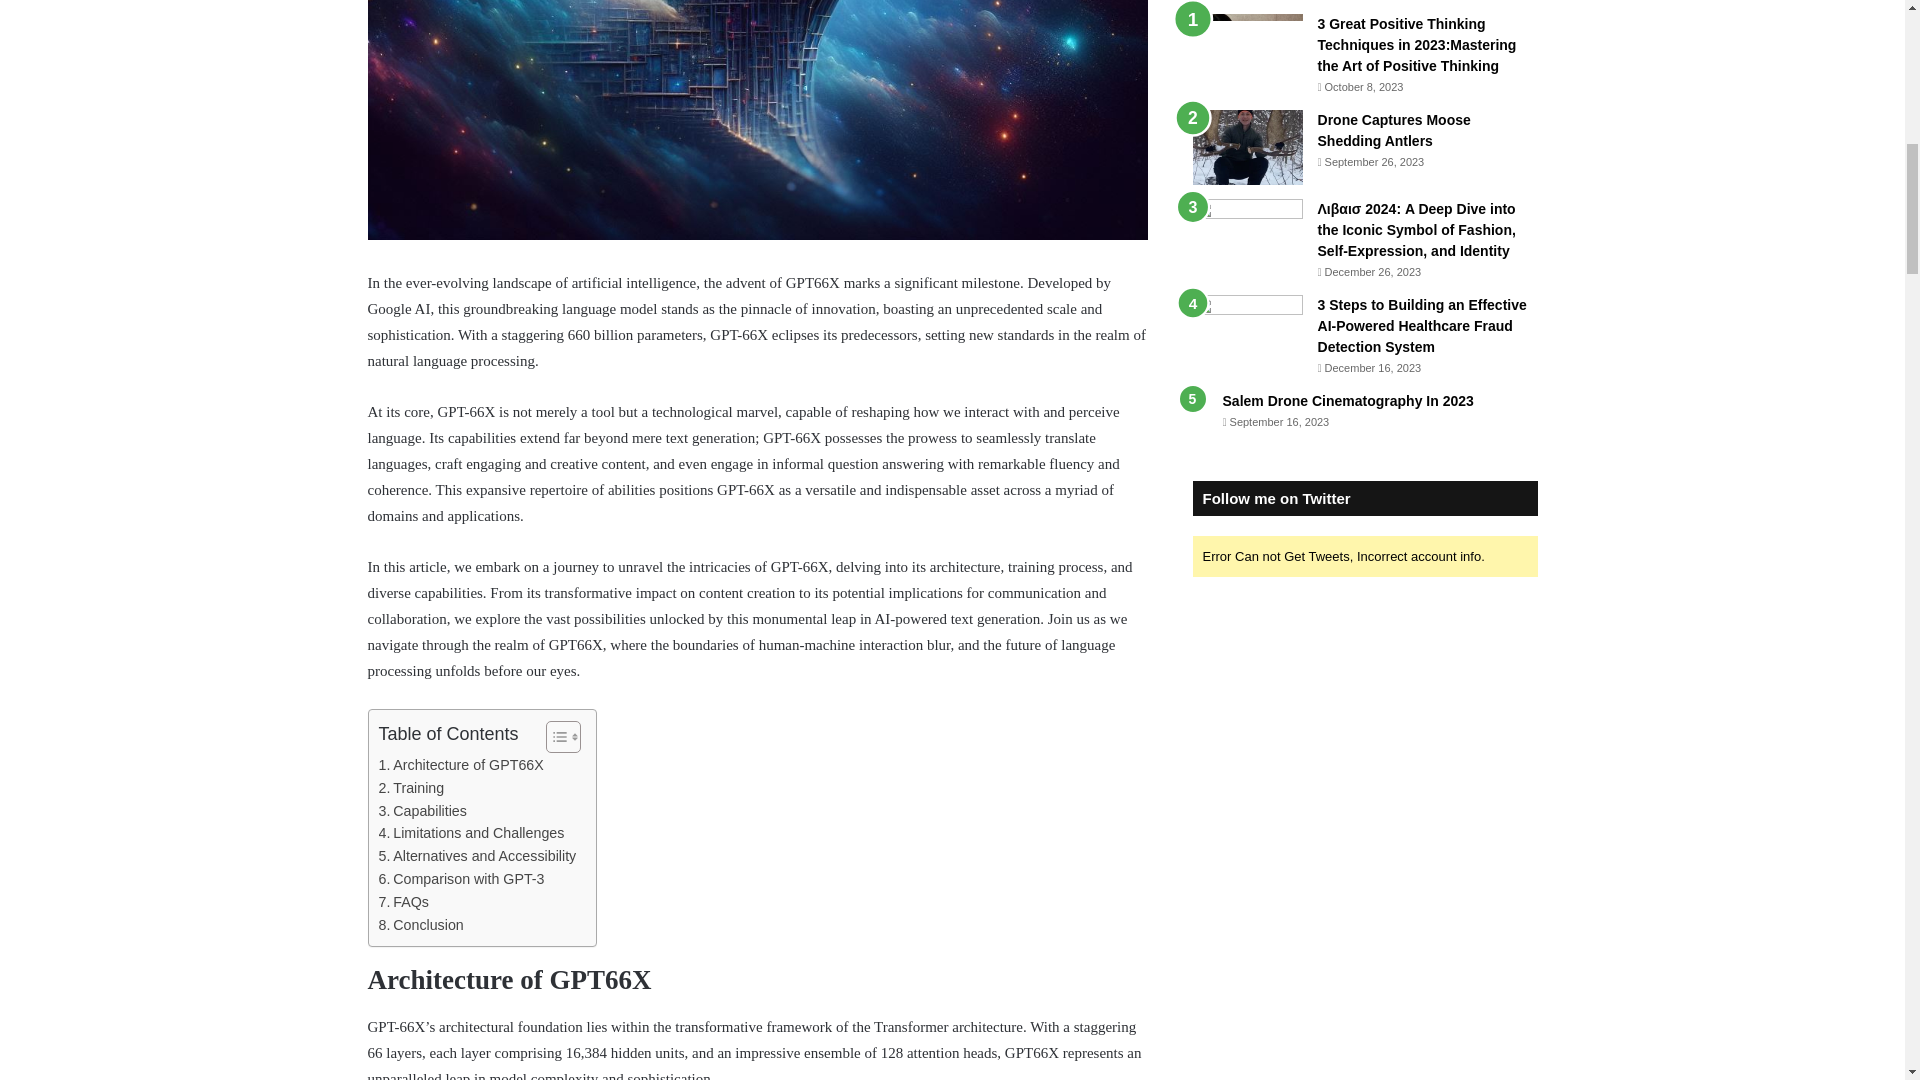 Image resolution: width=1920 pixels, height=1080 pixels. Describe the element at coordinates (403, 902) in the screenshot. I see `FAQs` at that location.